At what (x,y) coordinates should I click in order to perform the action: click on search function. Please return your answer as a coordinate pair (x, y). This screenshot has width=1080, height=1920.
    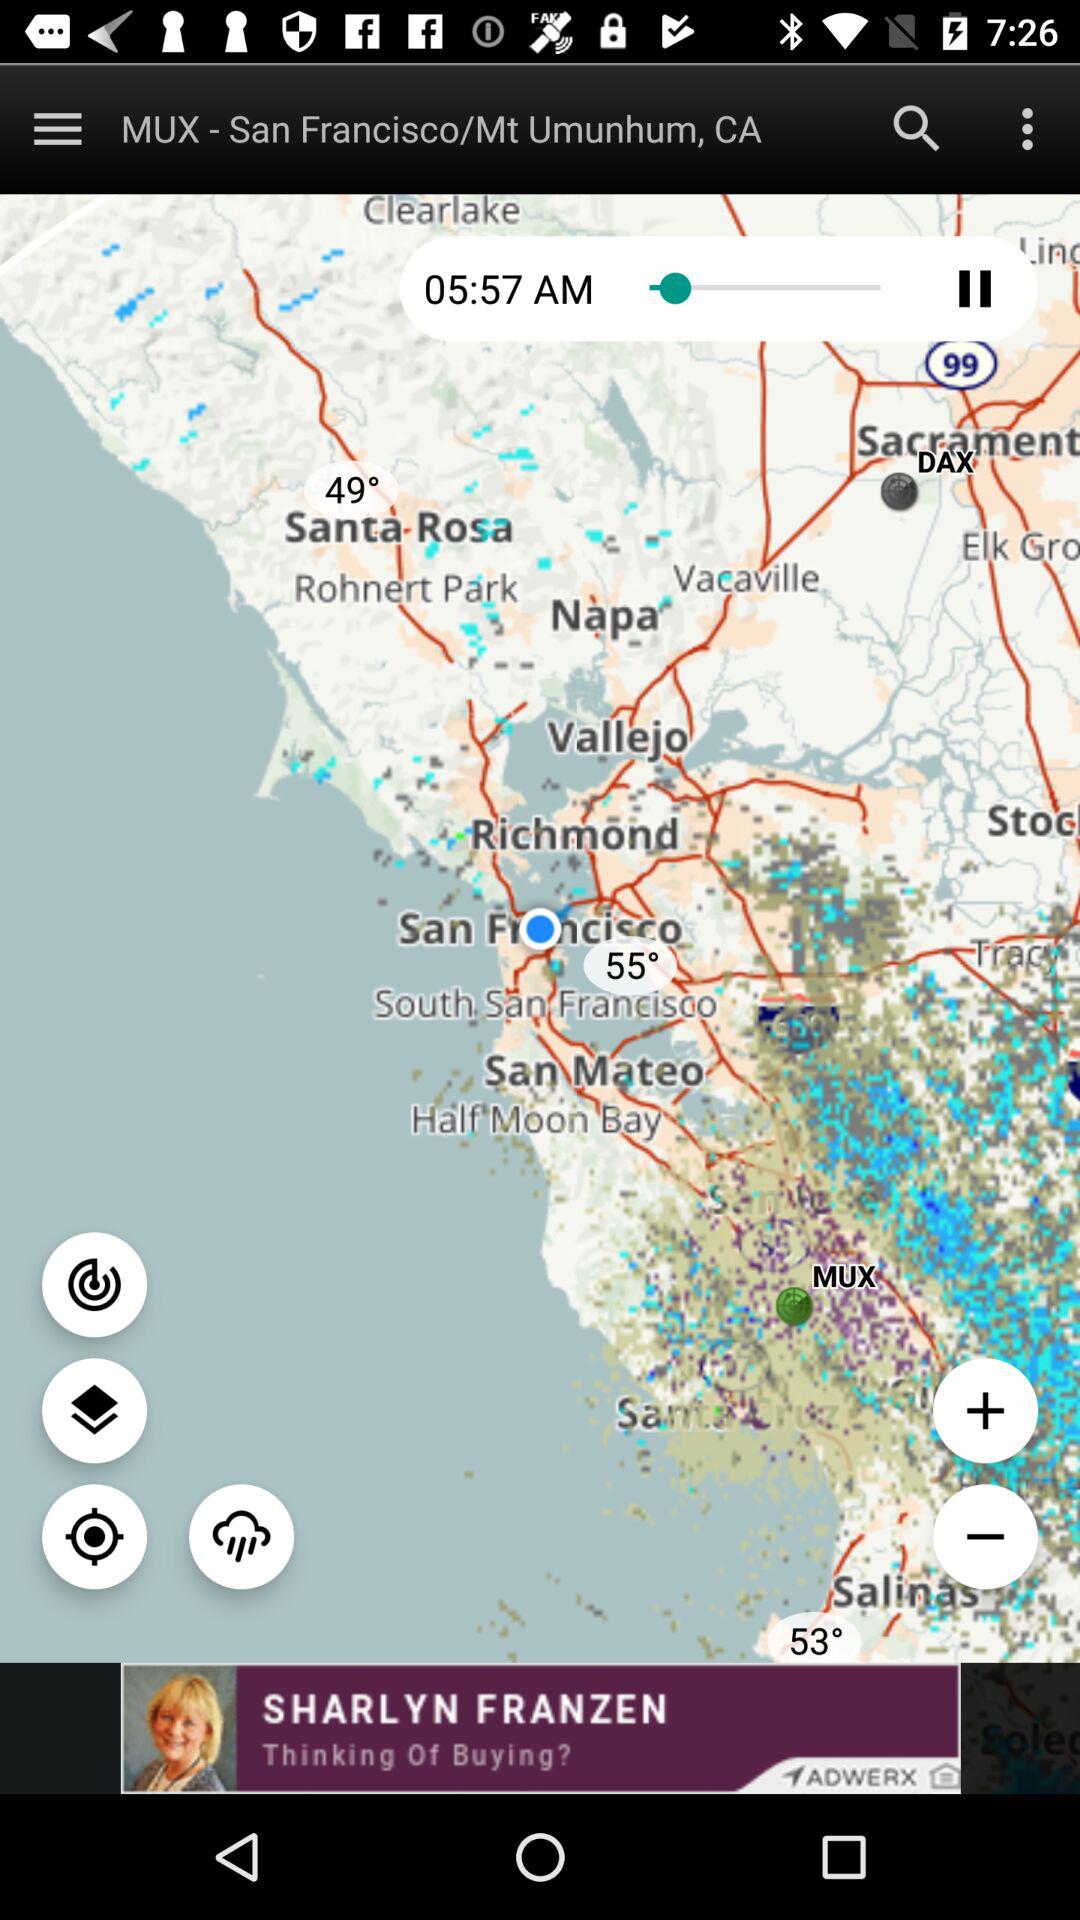
    Looking at the image, I should click on (917, 128).